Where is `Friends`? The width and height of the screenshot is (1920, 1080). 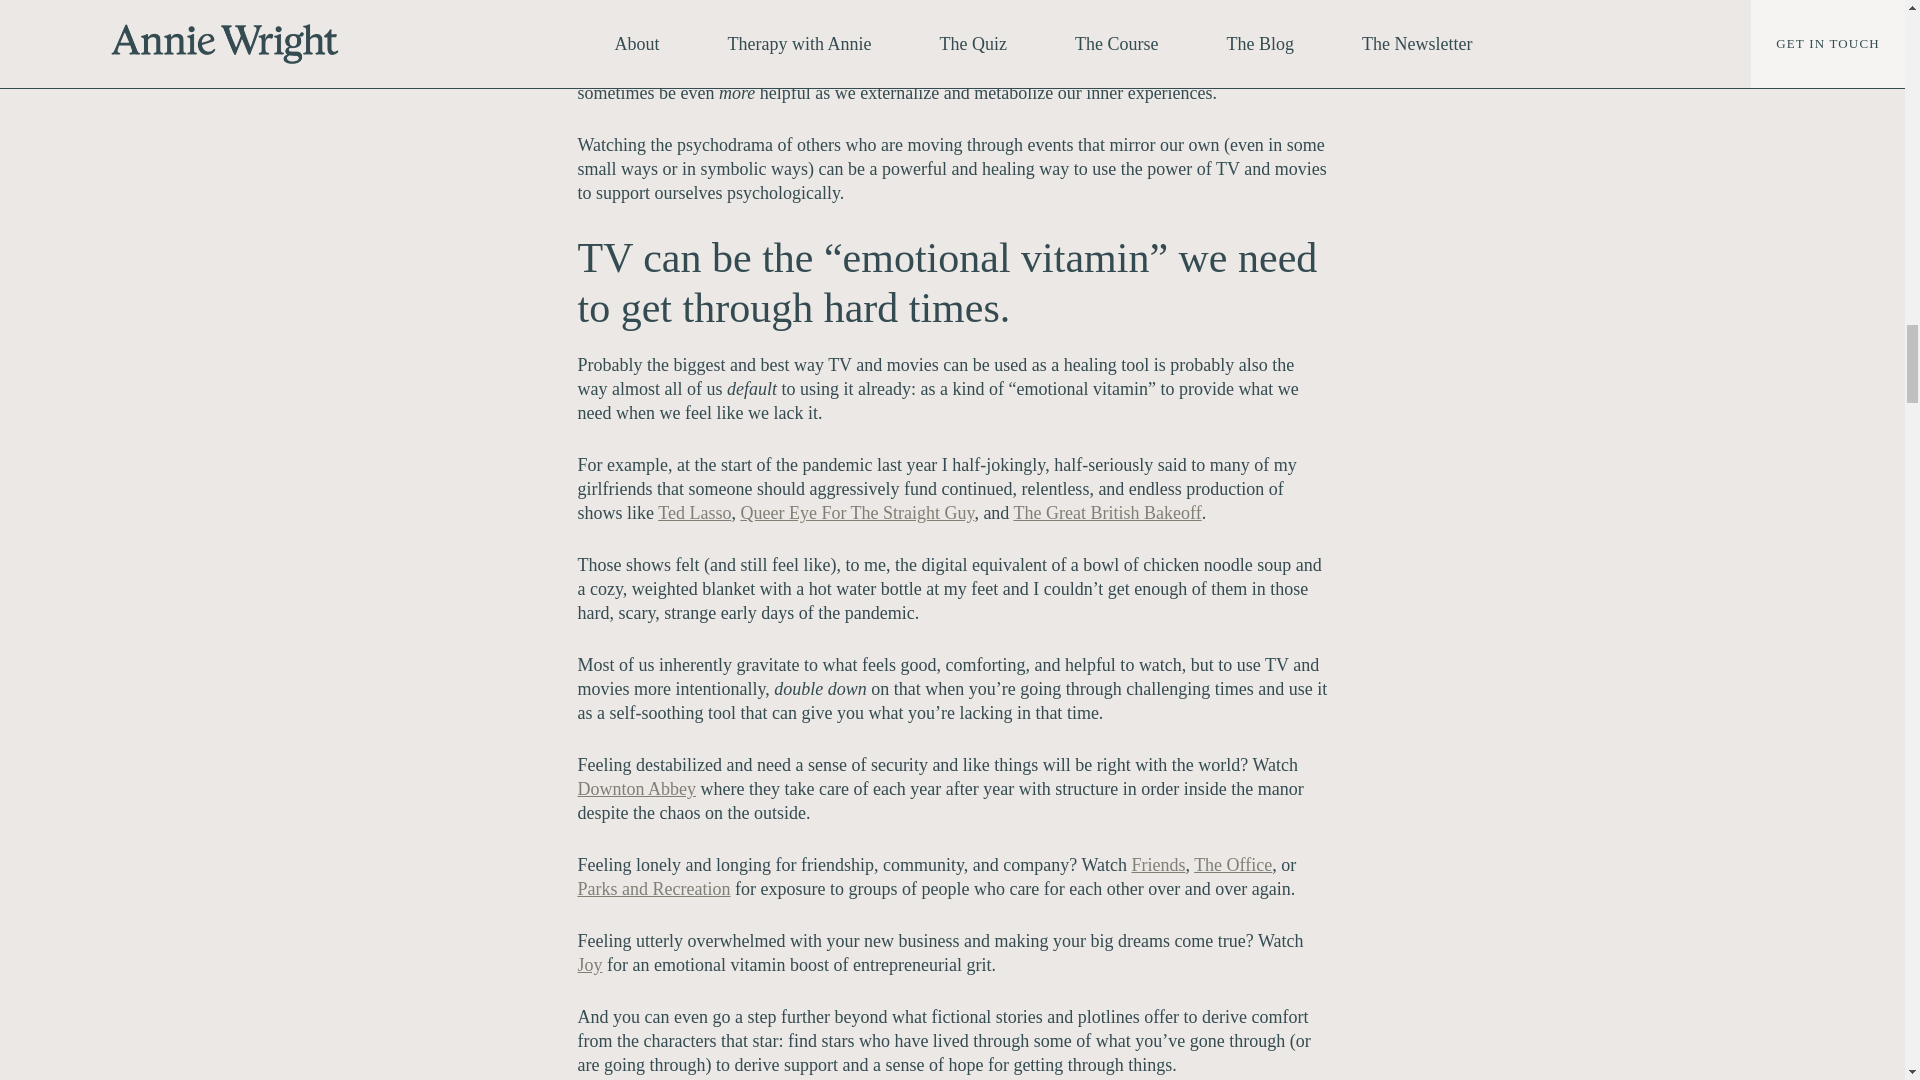 Friends is located at coordinates (1157, 864).